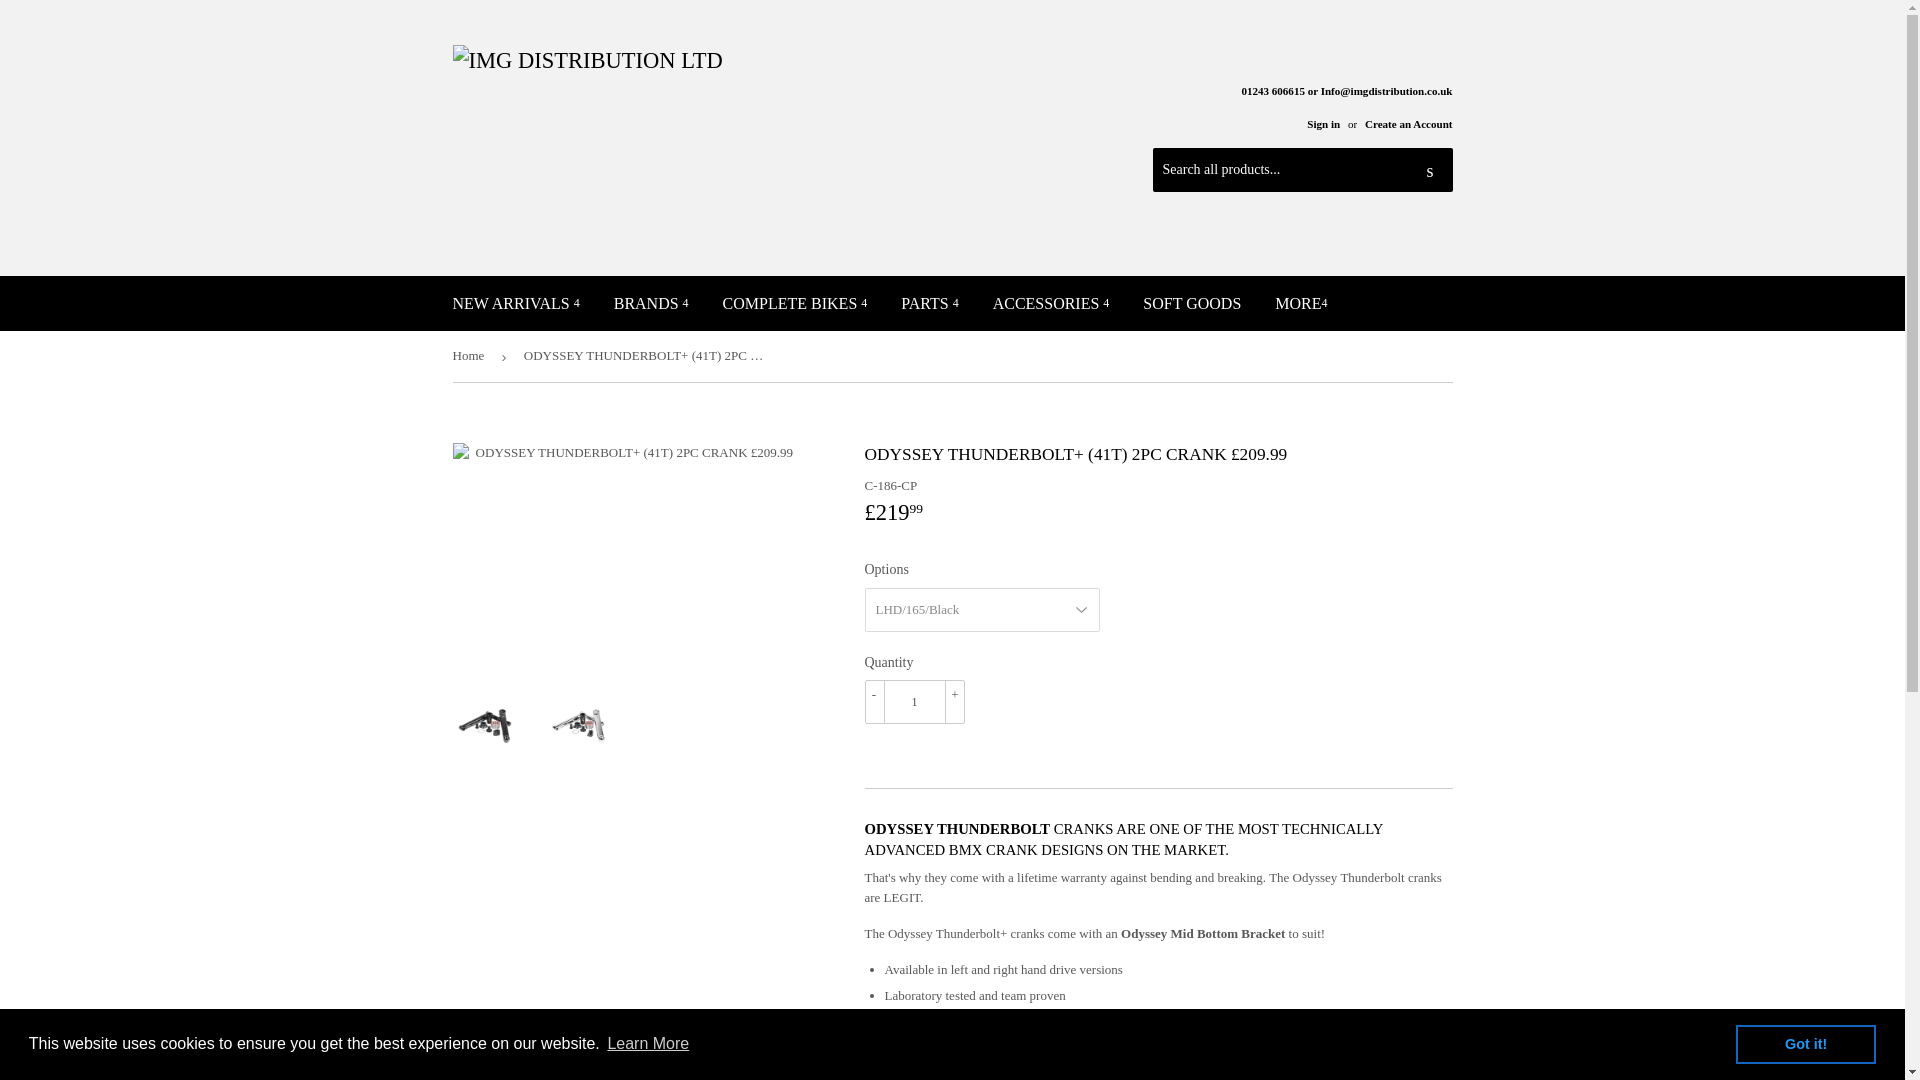 The width and height of the screenshot is (1920, 1080). Describe the element at coordinates (1409, 123) in the screenshot. I see `Create an Account` at that location.